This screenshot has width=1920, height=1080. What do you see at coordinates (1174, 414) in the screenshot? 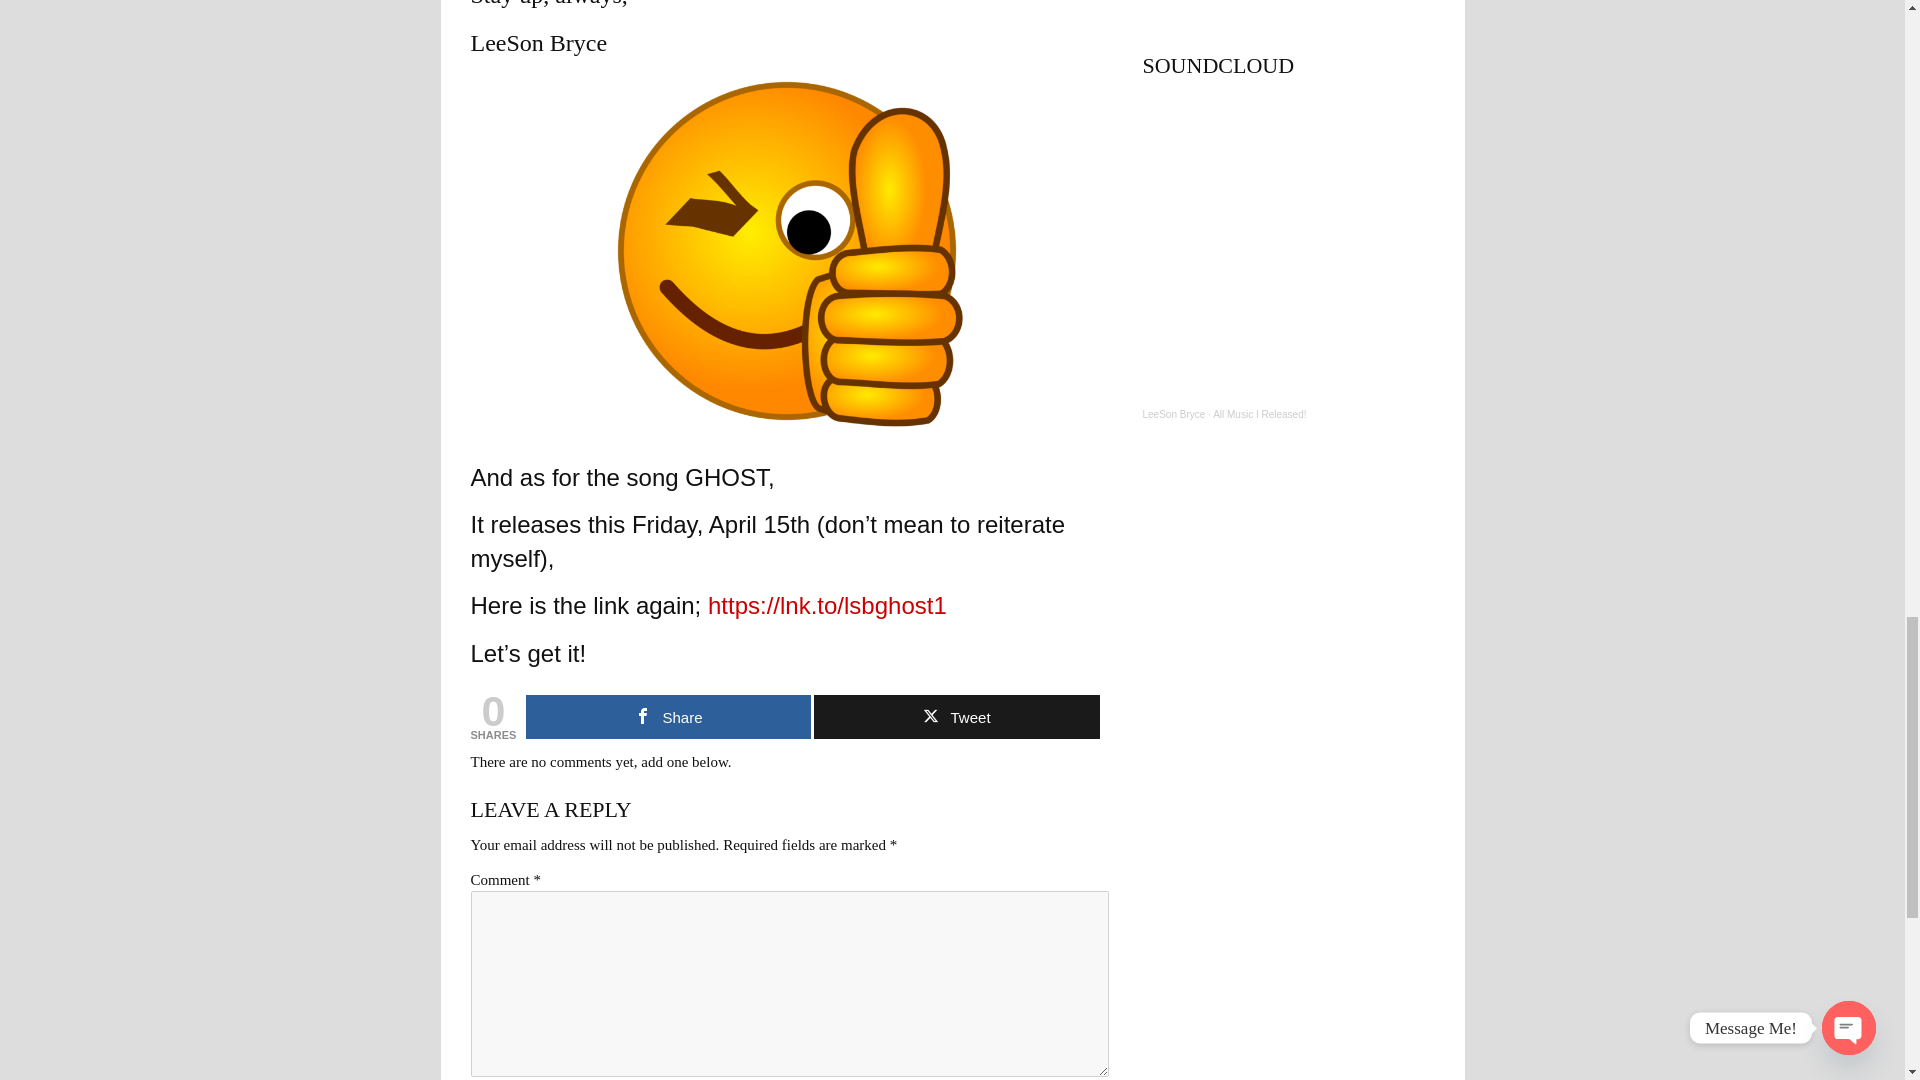
I see `LeeSon Bryce` at bounding box center [1174, 414].